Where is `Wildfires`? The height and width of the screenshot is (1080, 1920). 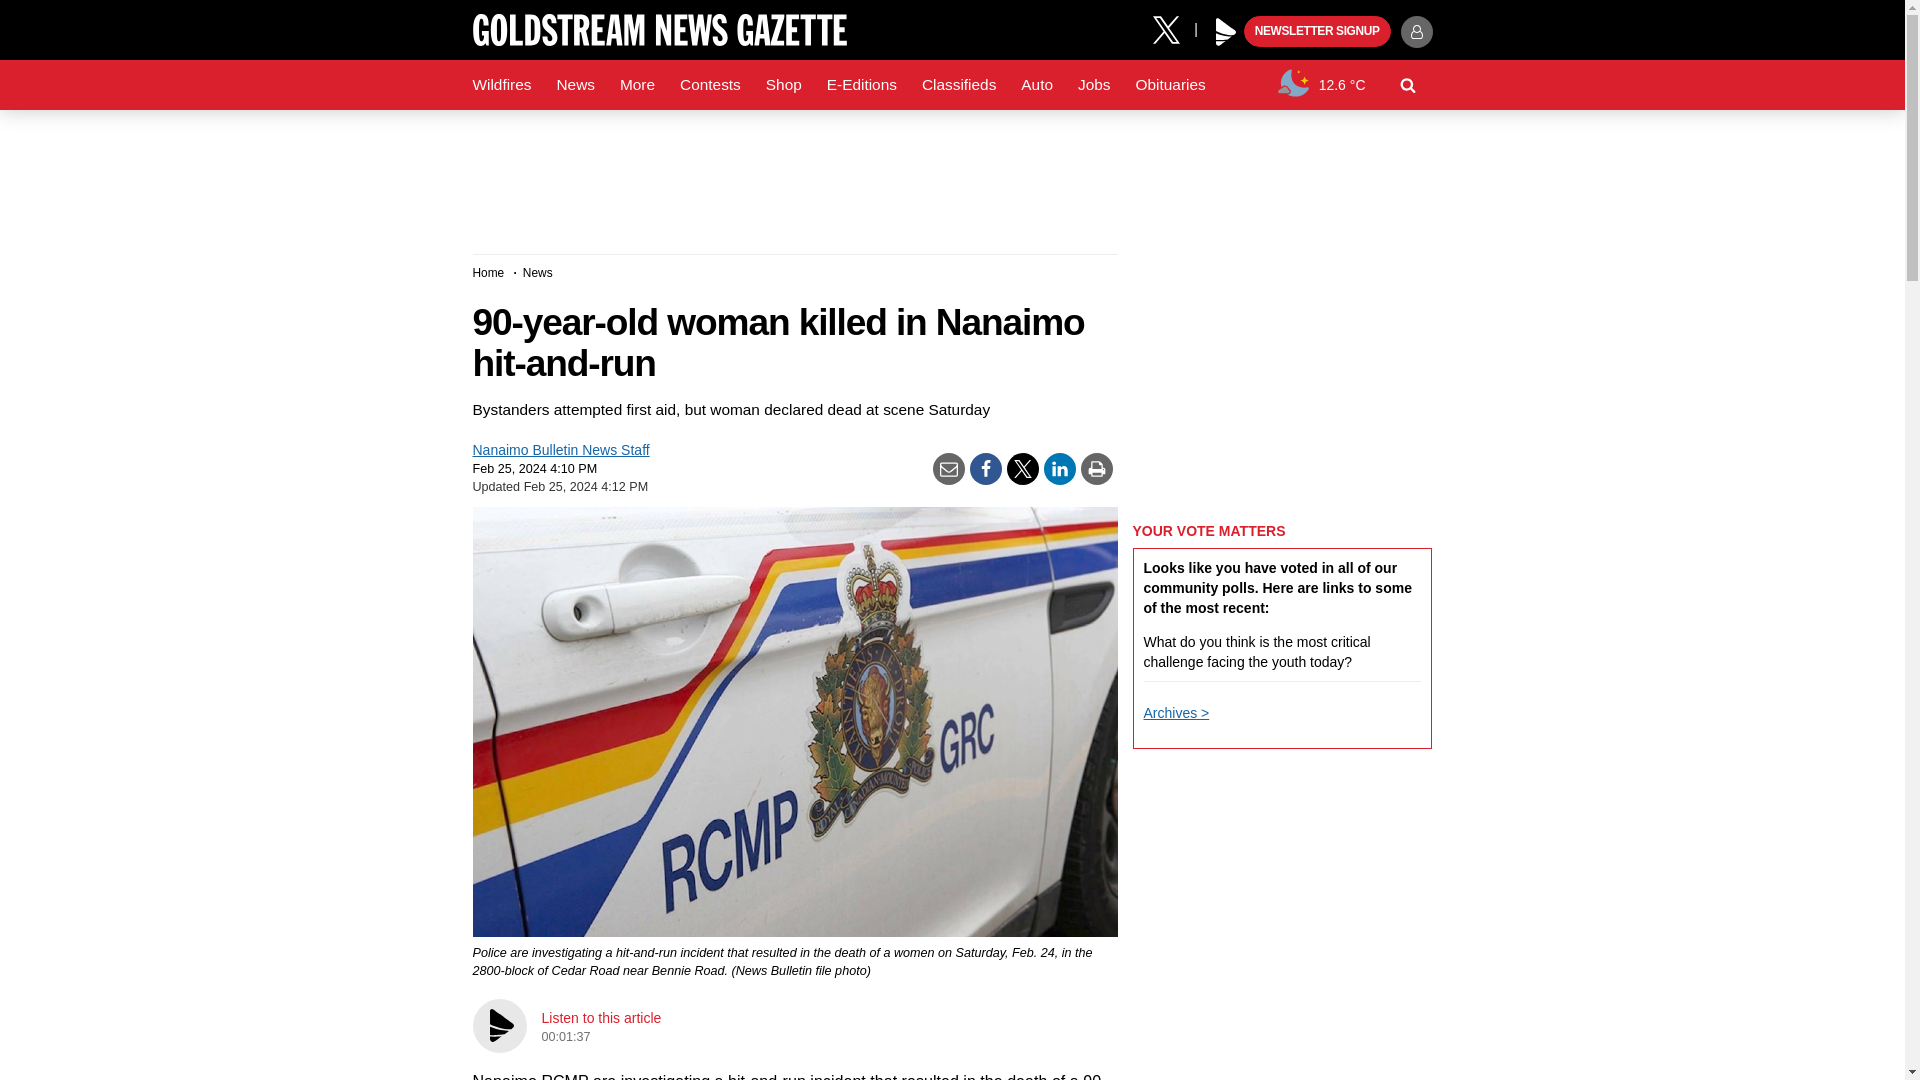 Wildfires is located at coordinates (502, 85).